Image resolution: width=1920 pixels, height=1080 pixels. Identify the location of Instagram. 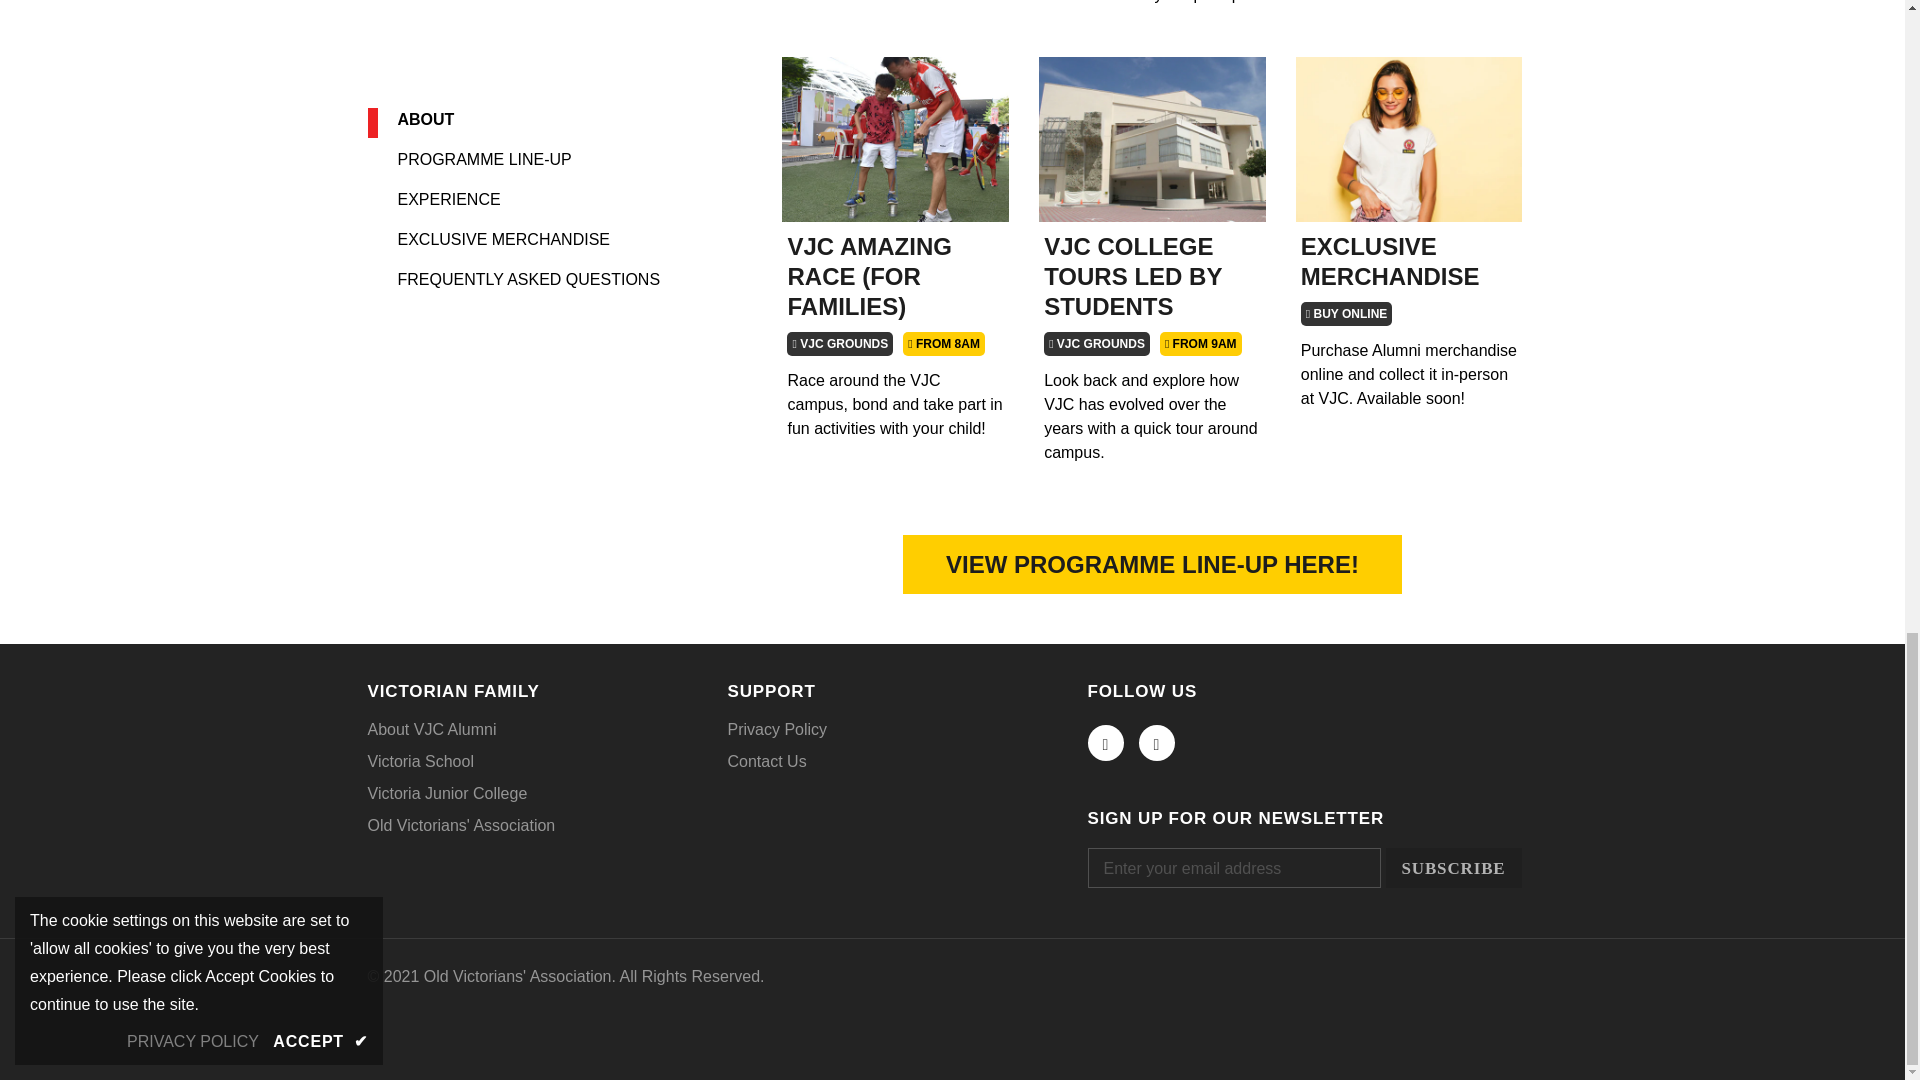
(1156, 742).